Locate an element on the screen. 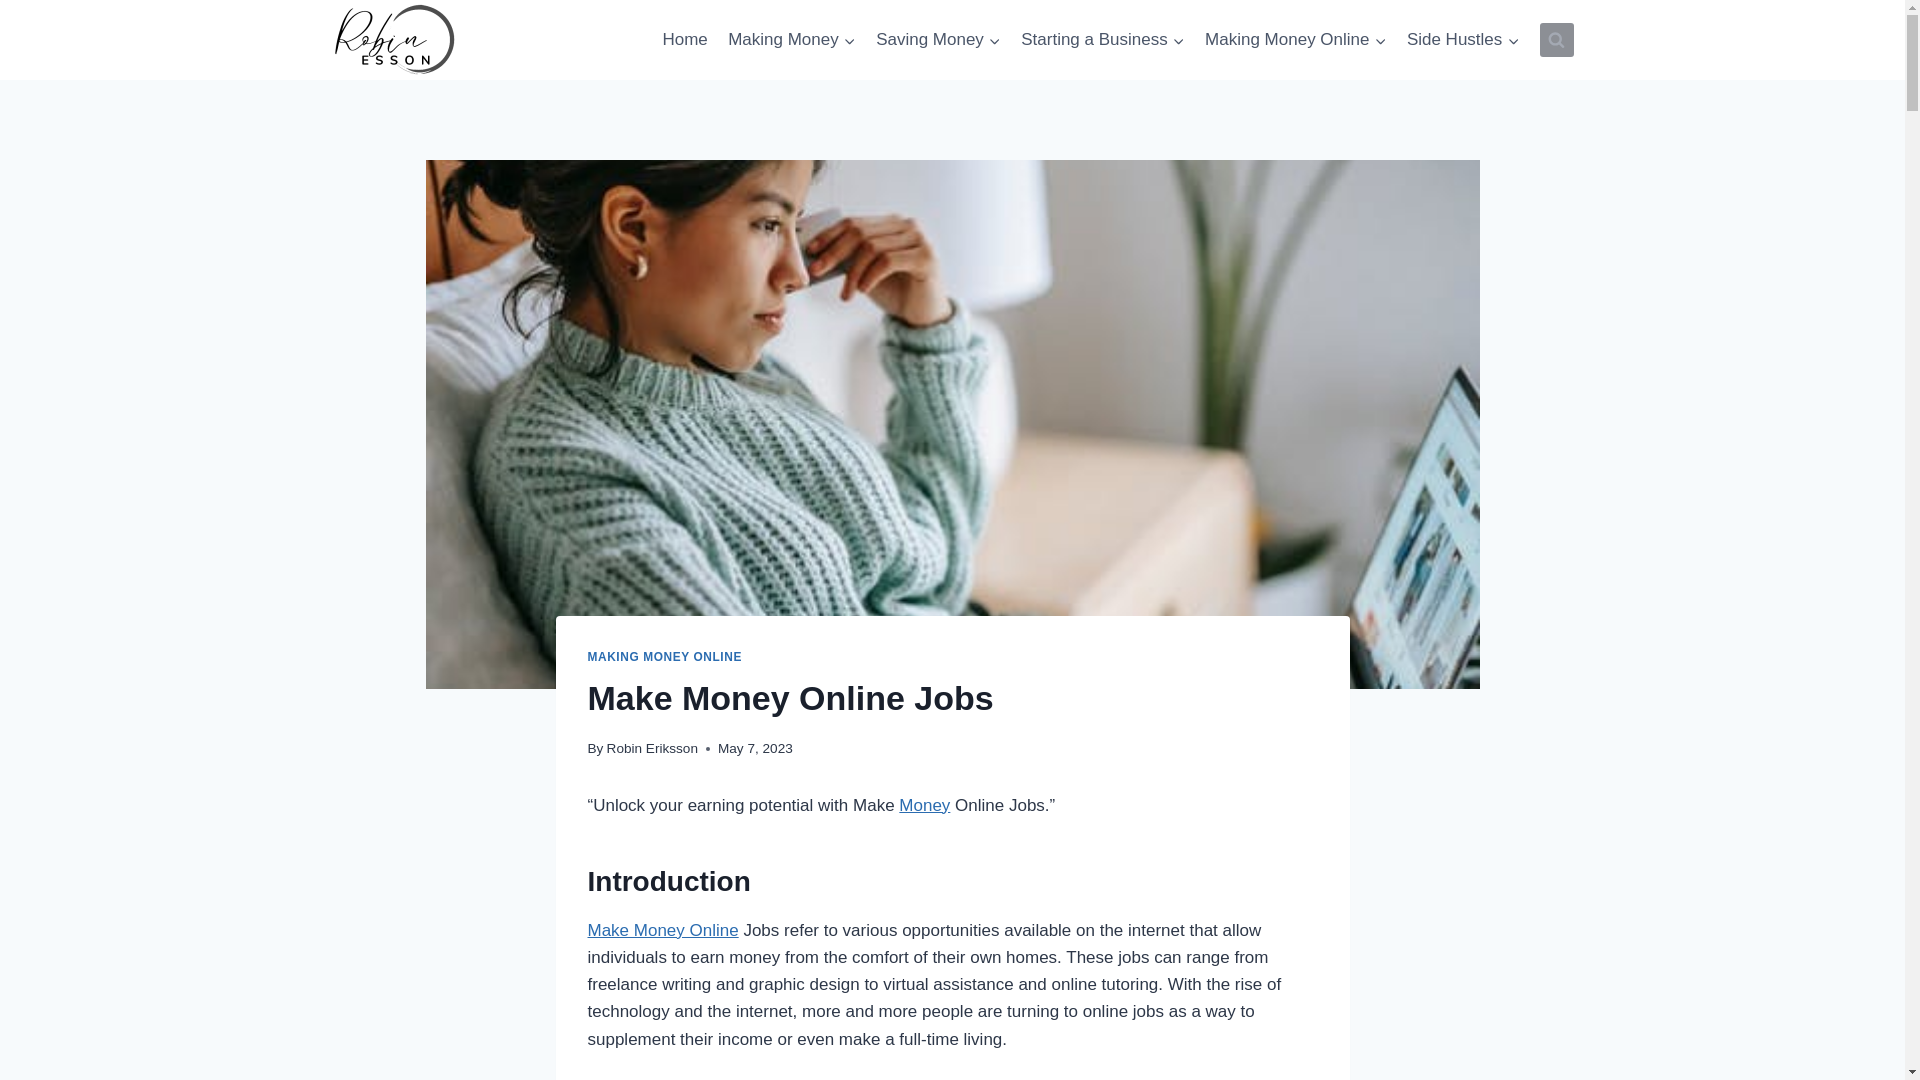 This screenshot has height=1080, width=1920. Side Hustles is located at coordinates (1464, 40).